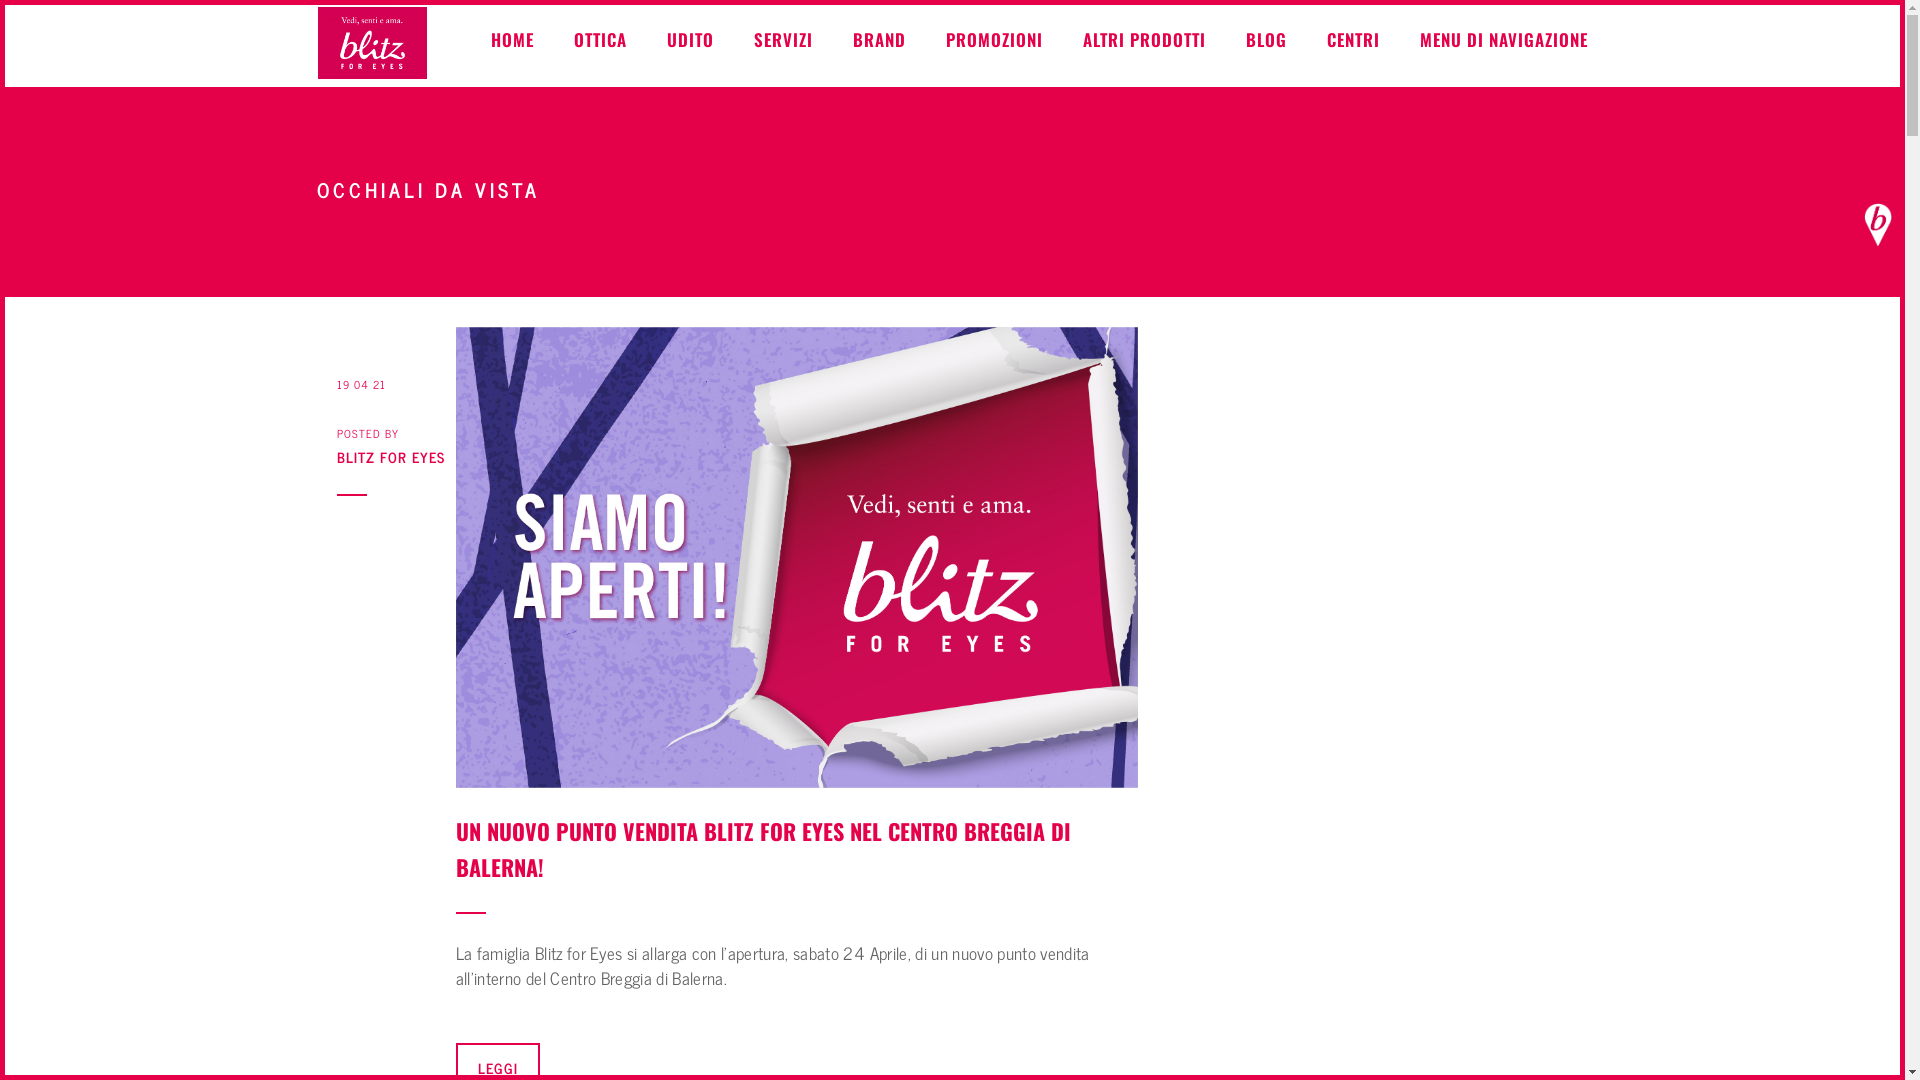 This screenshot has height=1080, width=1920. What do you see at coordinates (1266, 40) in the screenshot?
I see `BLOG` at bounding box center [1266, 40].